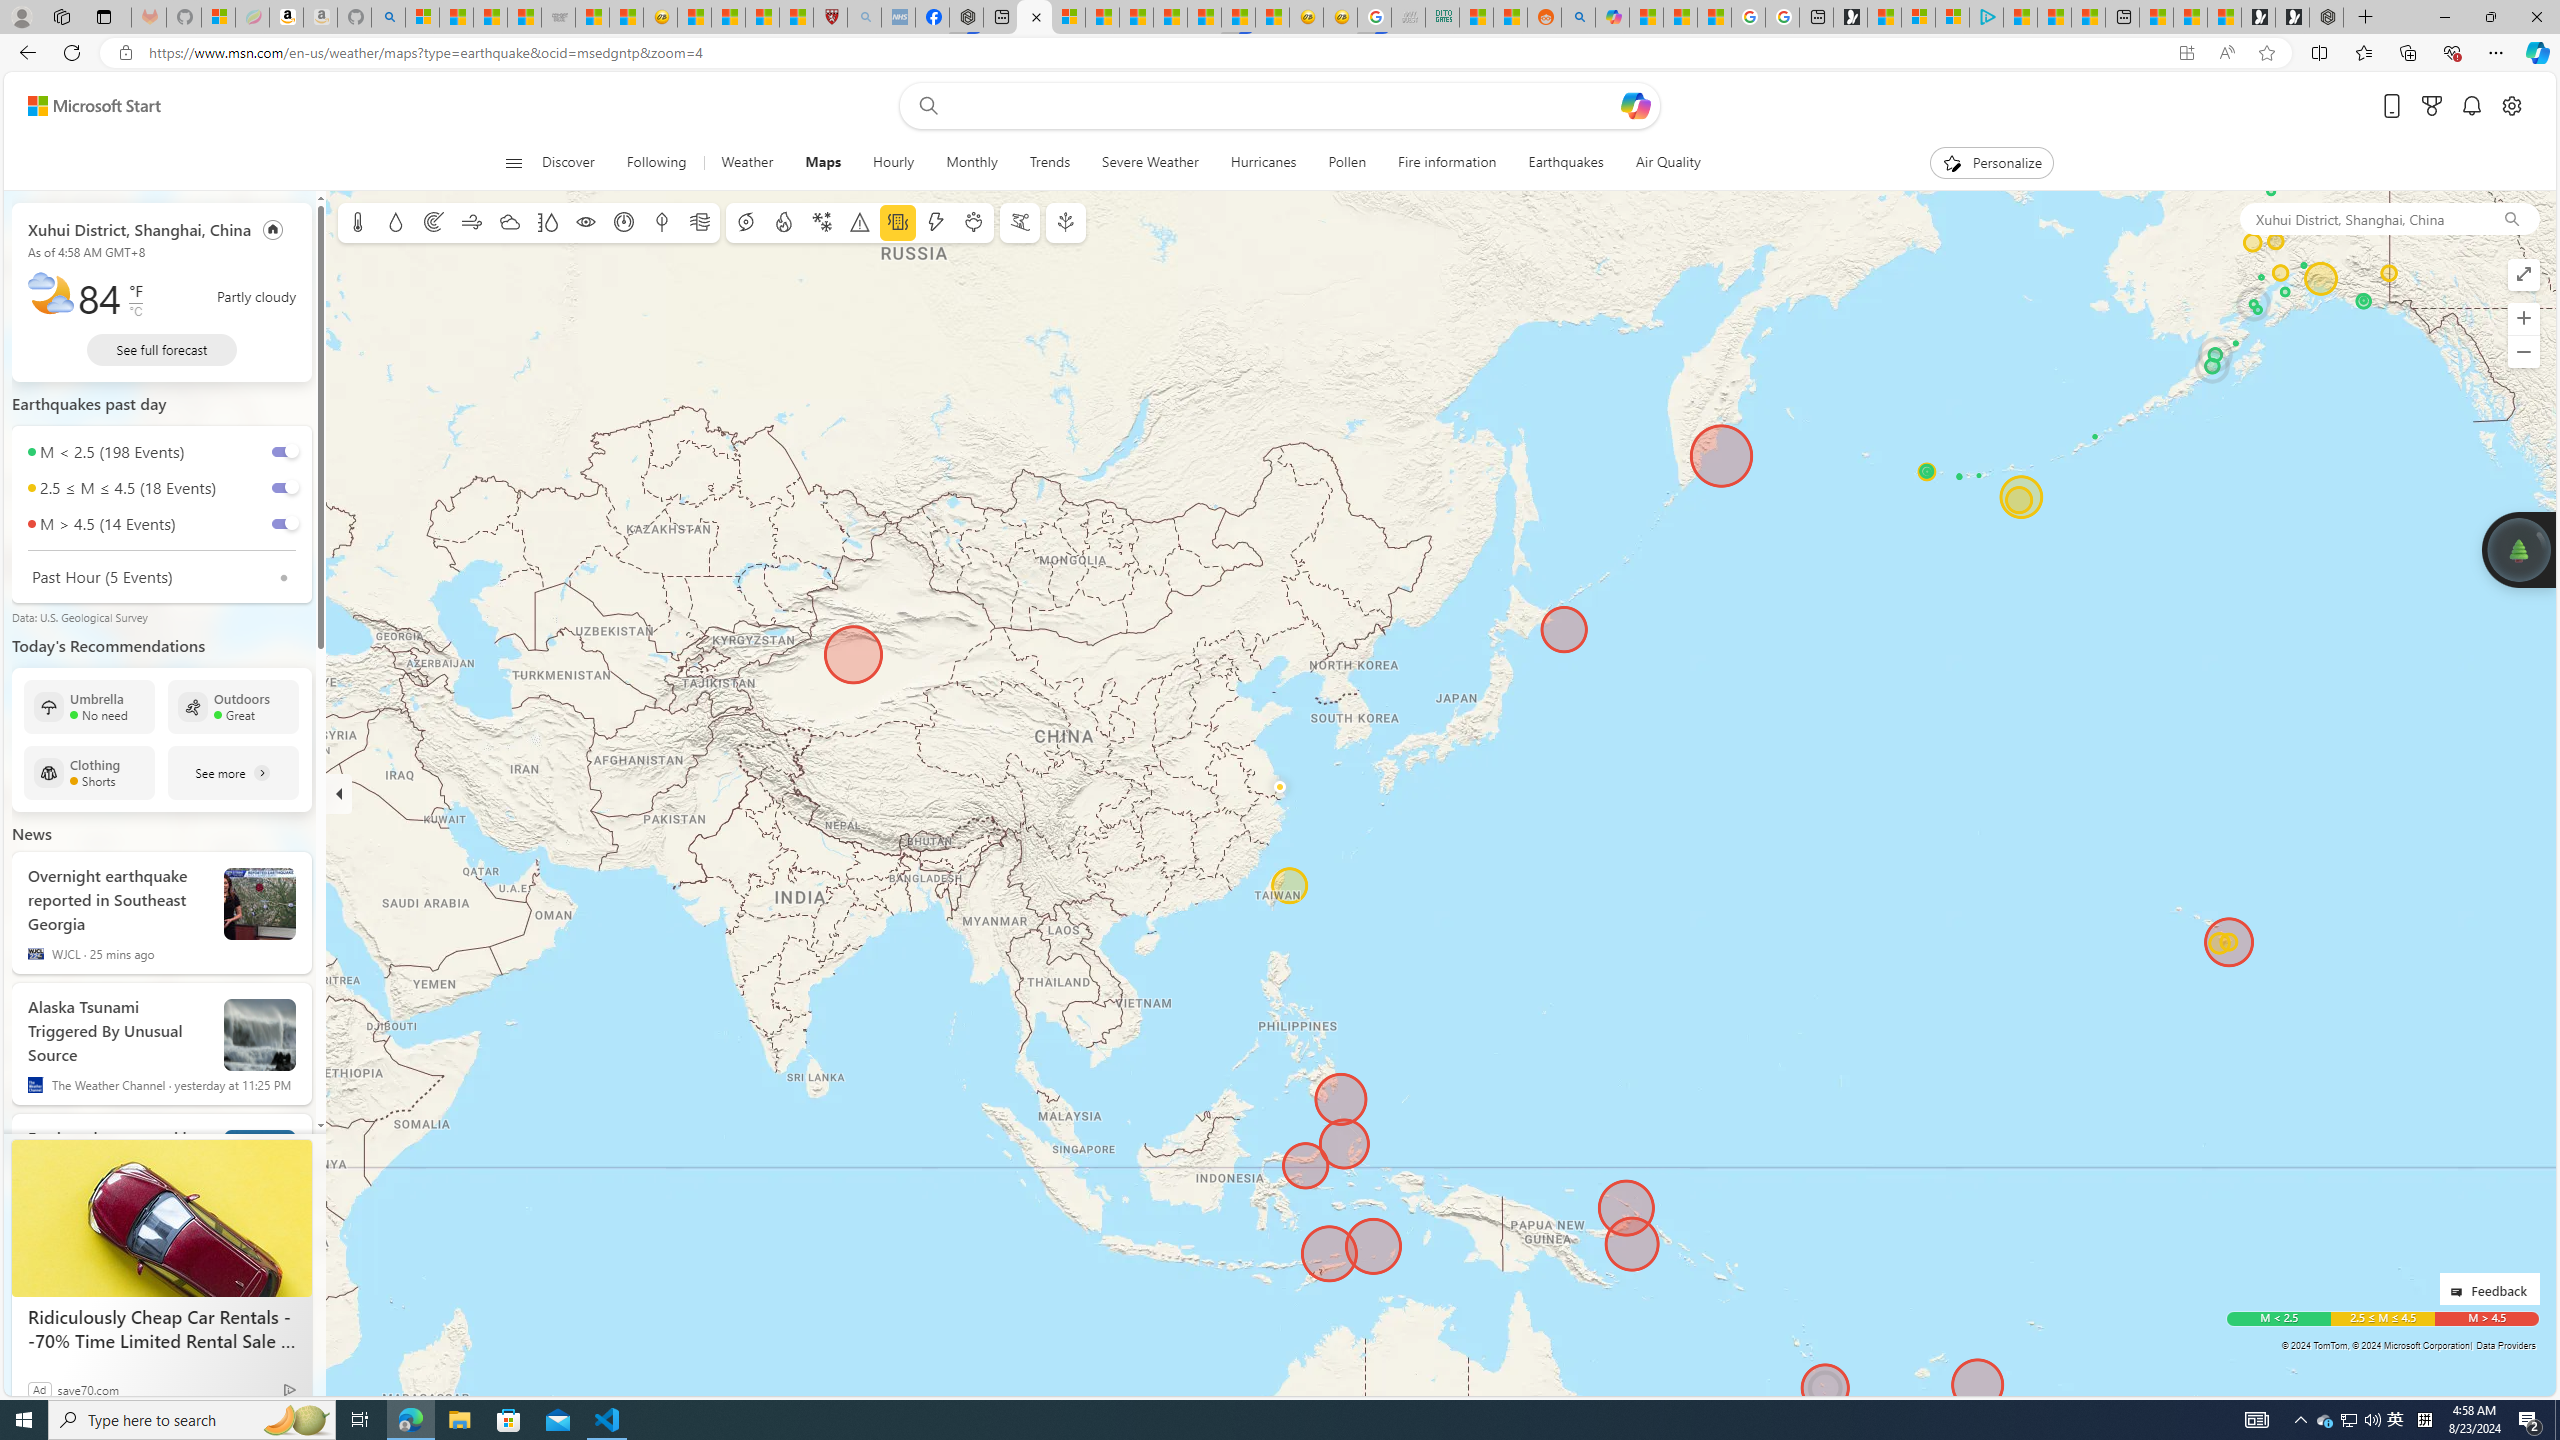 The width and height of the screenshot is (2560, 1440). What do you see at coordinates (1064, 222) in the screenshot?
I see `E-tree` at bounding box center [1064, 222].